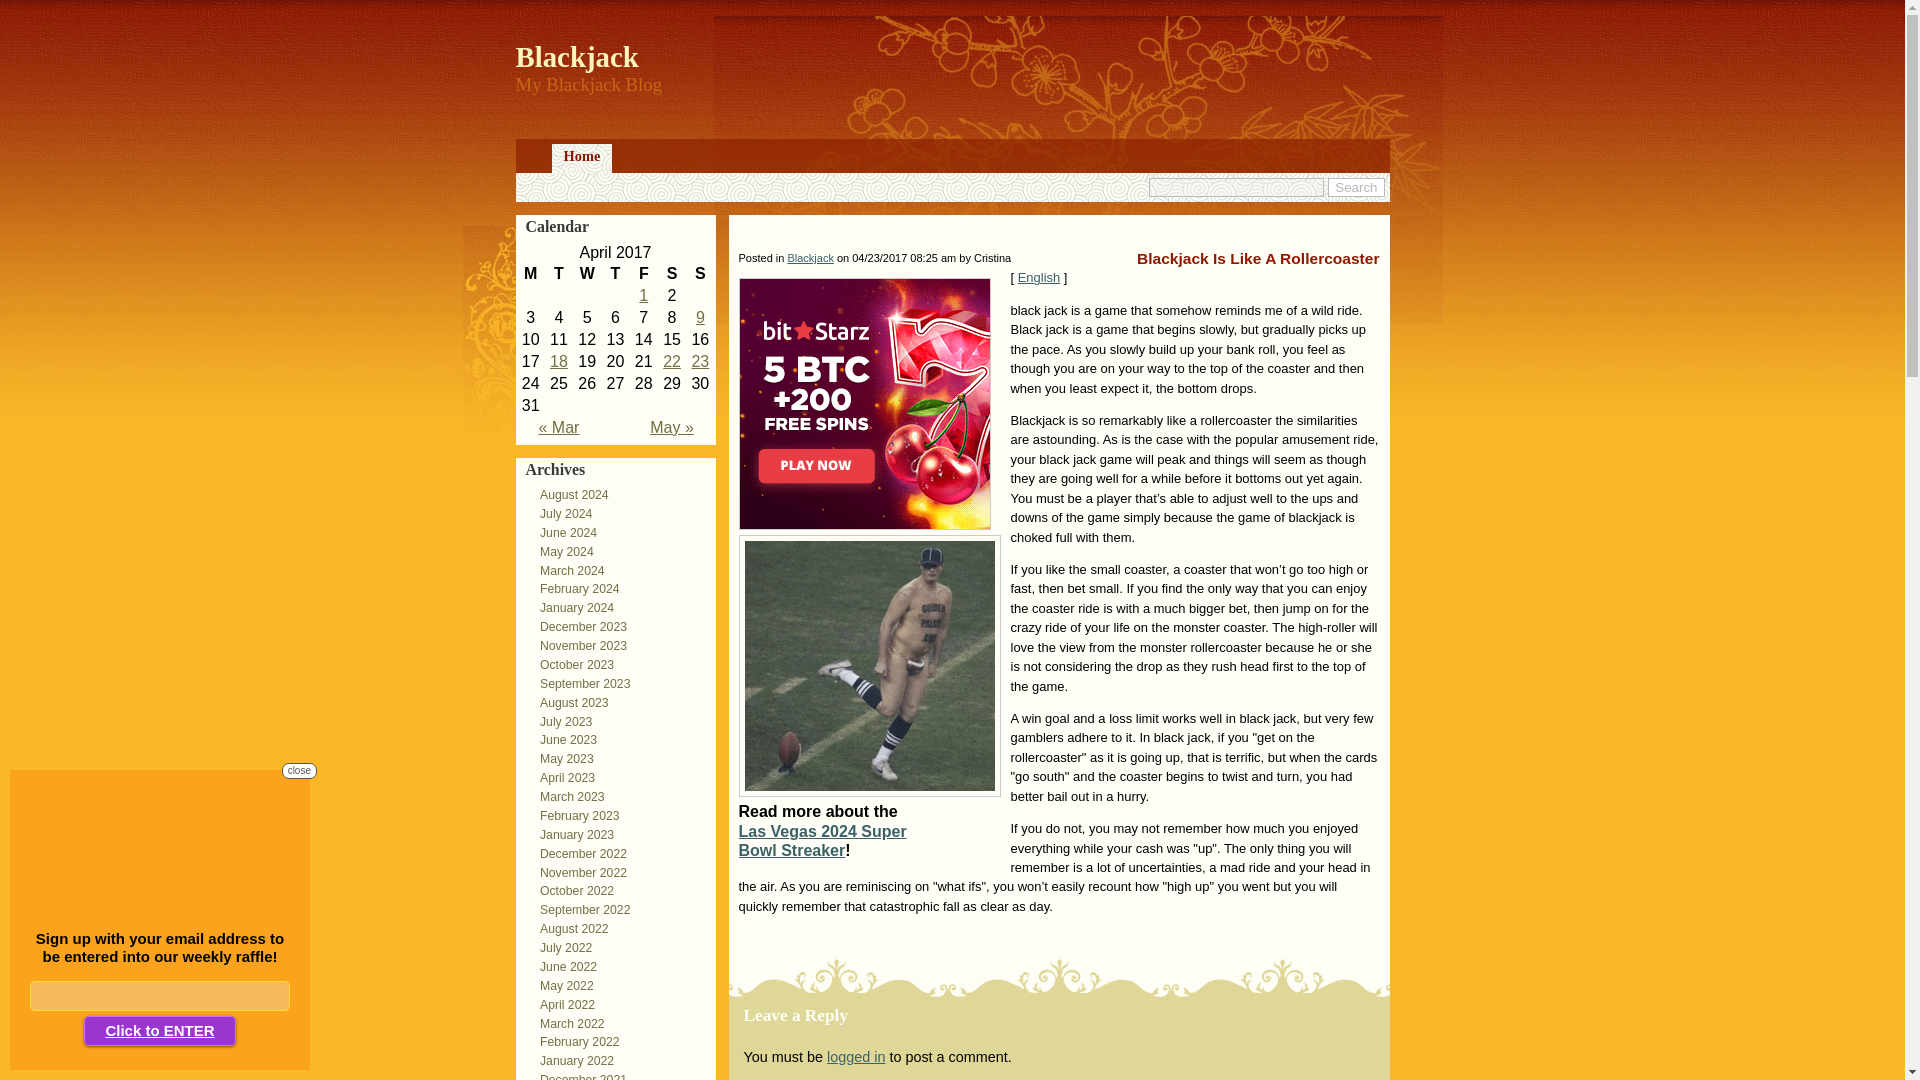 Image resolution: width=1920 pixels, height=1080 pixels. I want to click on 18, so click(558, 362).